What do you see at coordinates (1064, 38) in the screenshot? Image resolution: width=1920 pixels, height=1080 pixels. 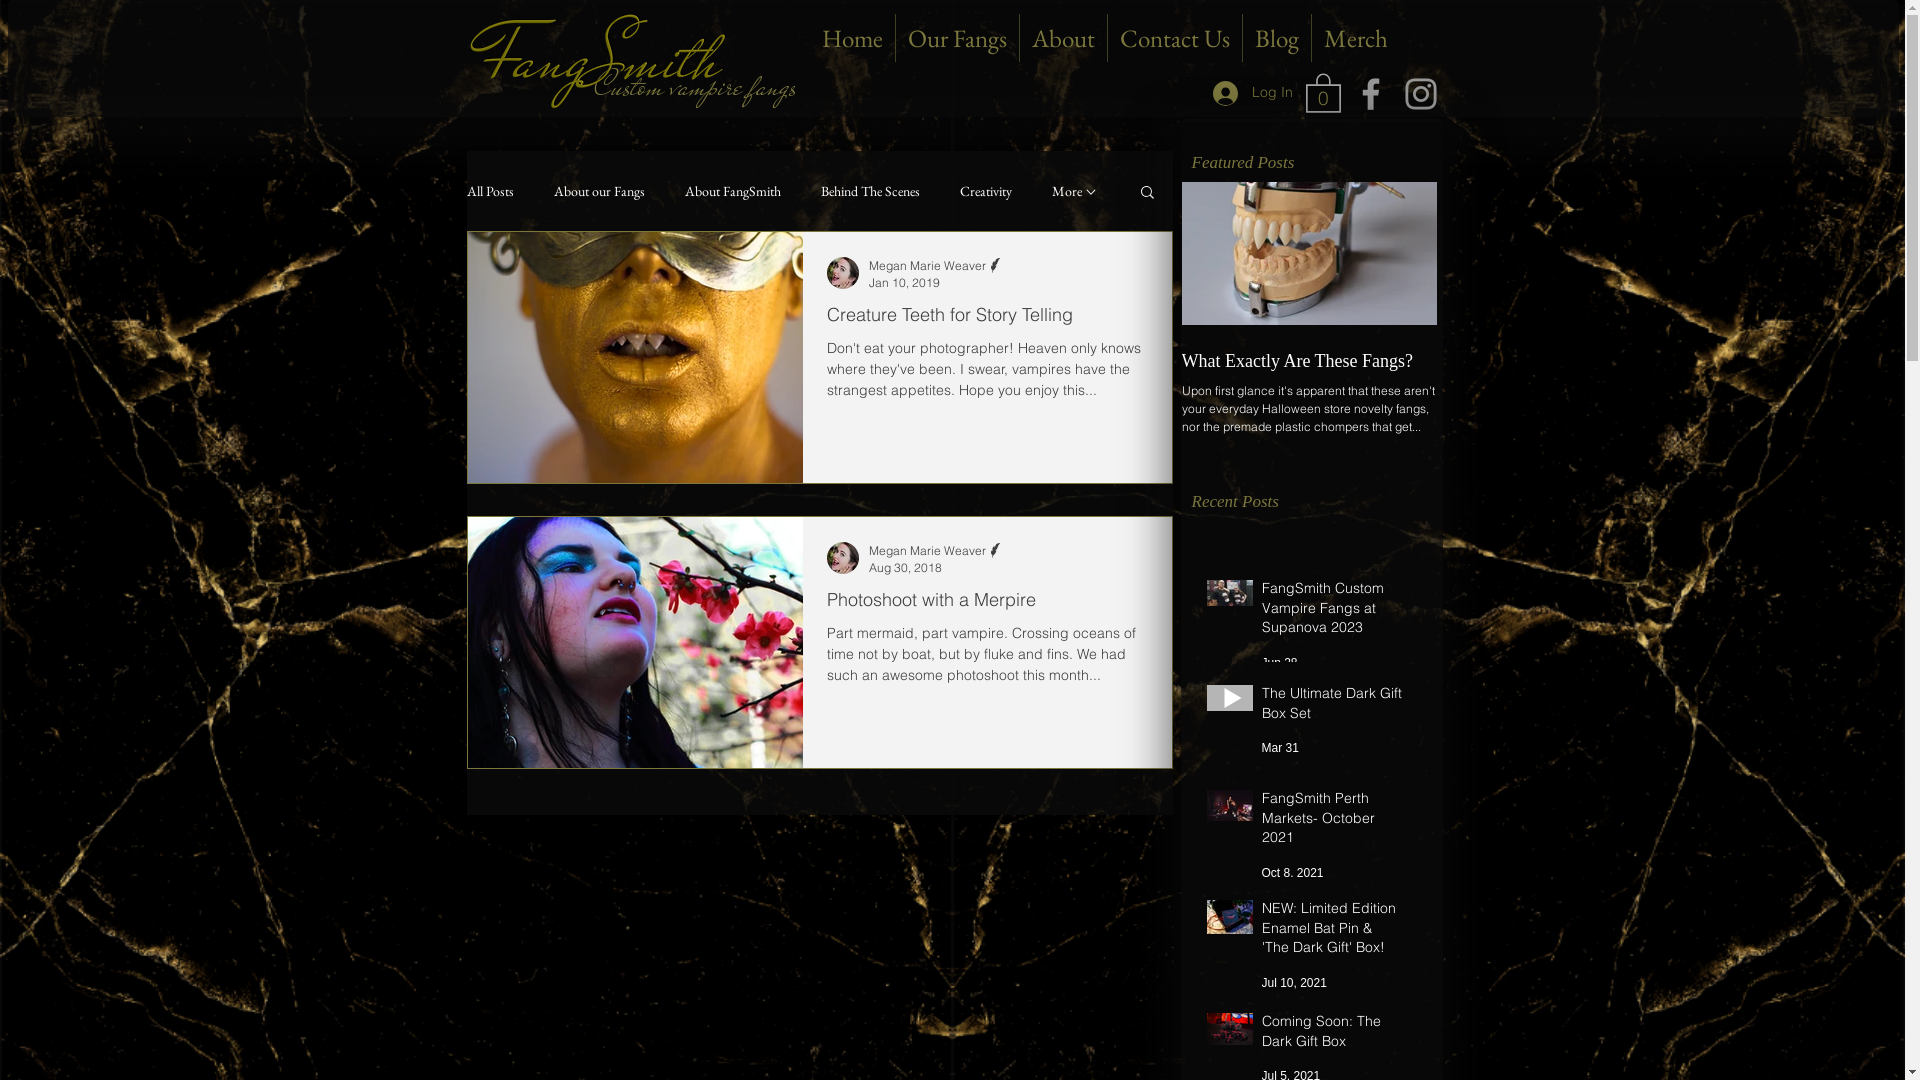 I see `About` at bounding box center [1064, 38].